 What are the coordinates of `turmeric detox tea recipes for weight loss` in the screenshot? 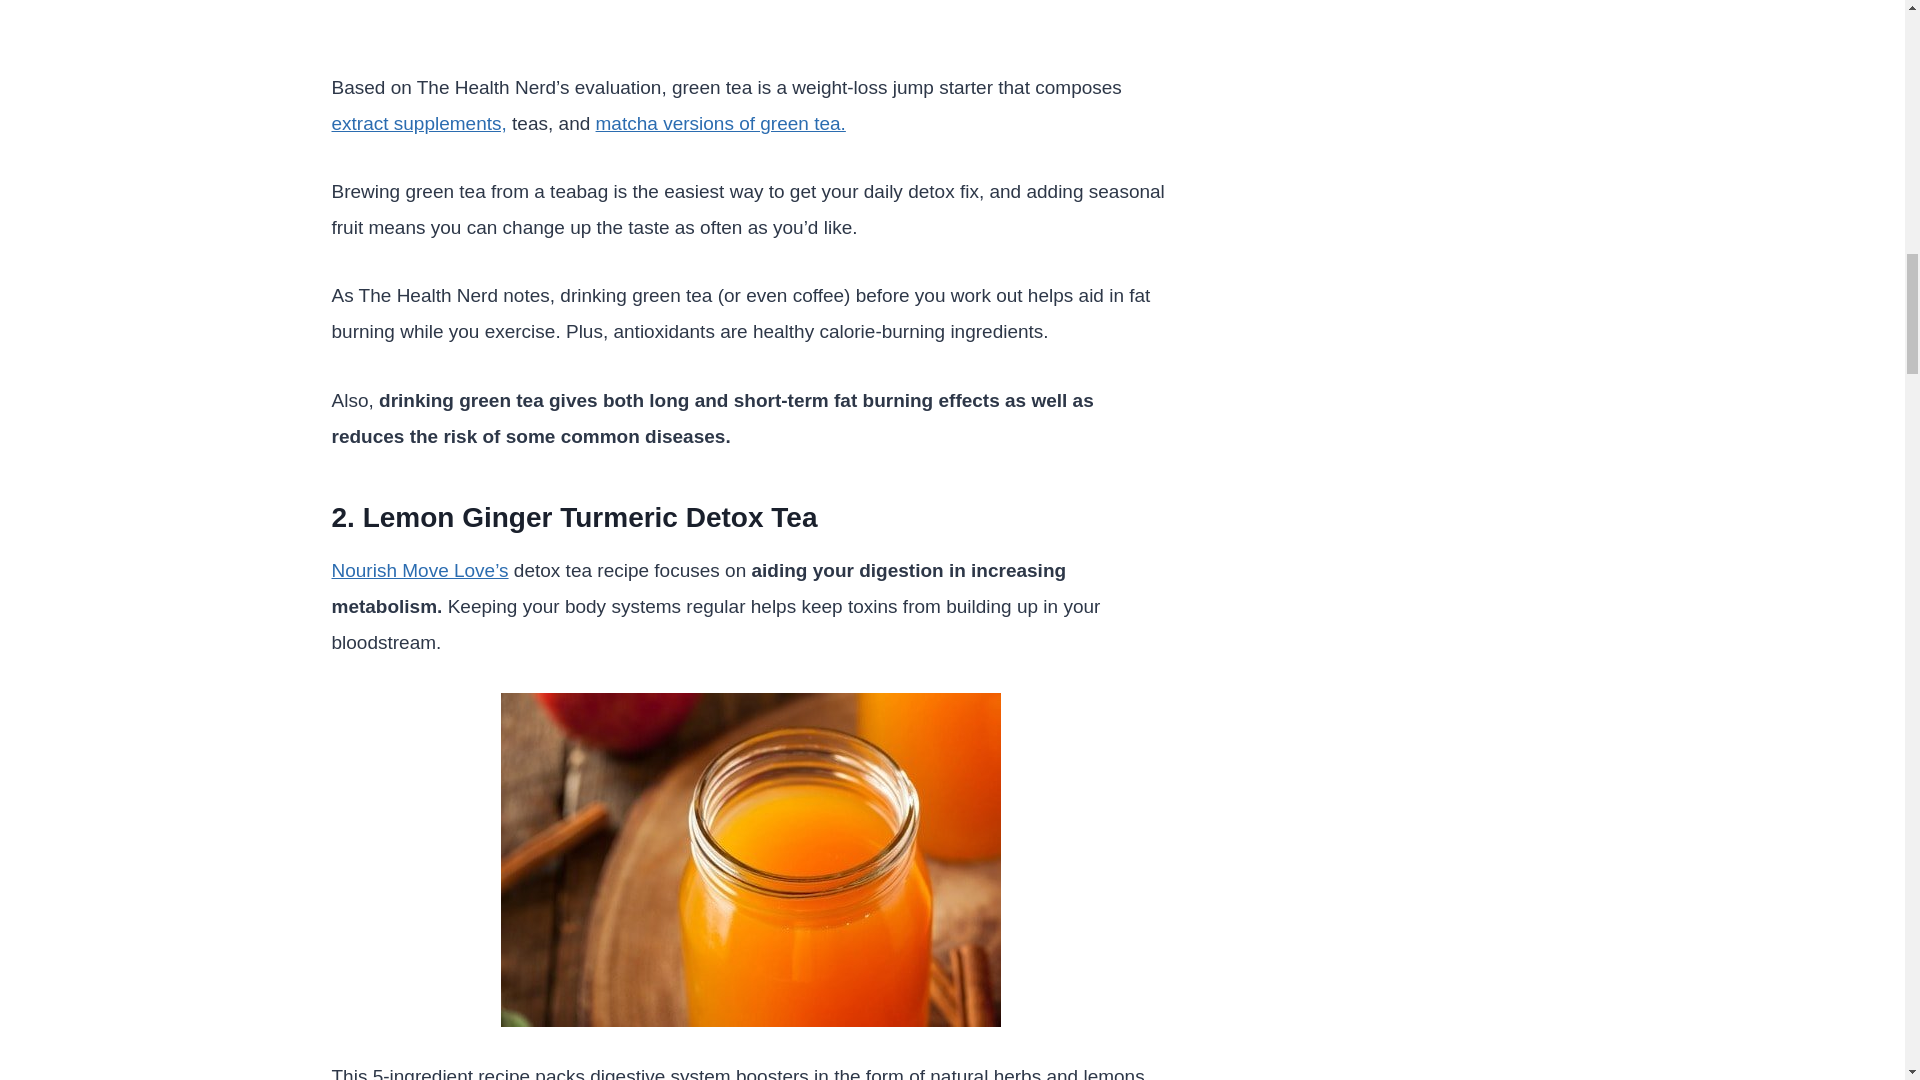 It's located at (750, 860).